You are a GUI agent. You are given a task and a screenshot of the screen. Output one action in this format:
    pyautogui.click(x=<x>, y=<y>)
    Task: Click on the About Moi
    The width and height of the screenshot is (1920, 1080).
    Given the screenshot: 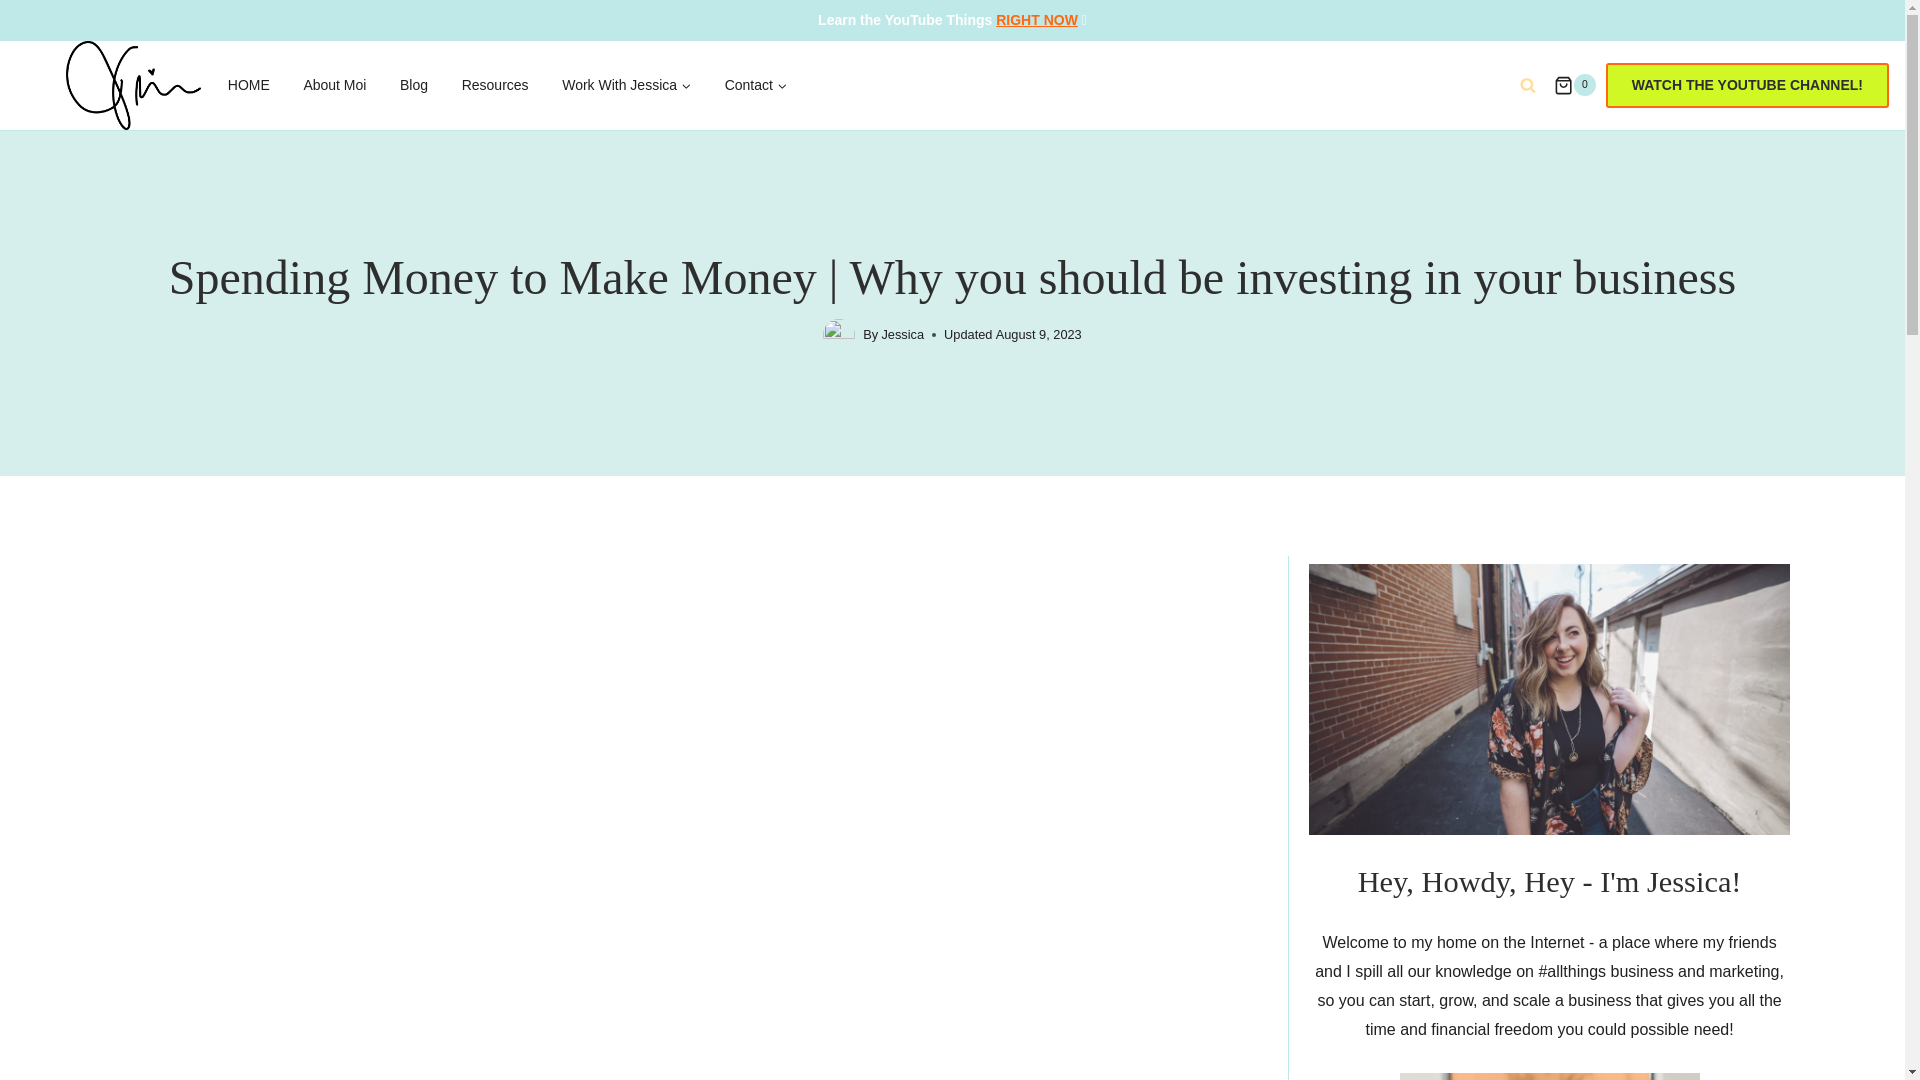 What is the action you would take?
    pyautogui.click(x=335, y=86)
    